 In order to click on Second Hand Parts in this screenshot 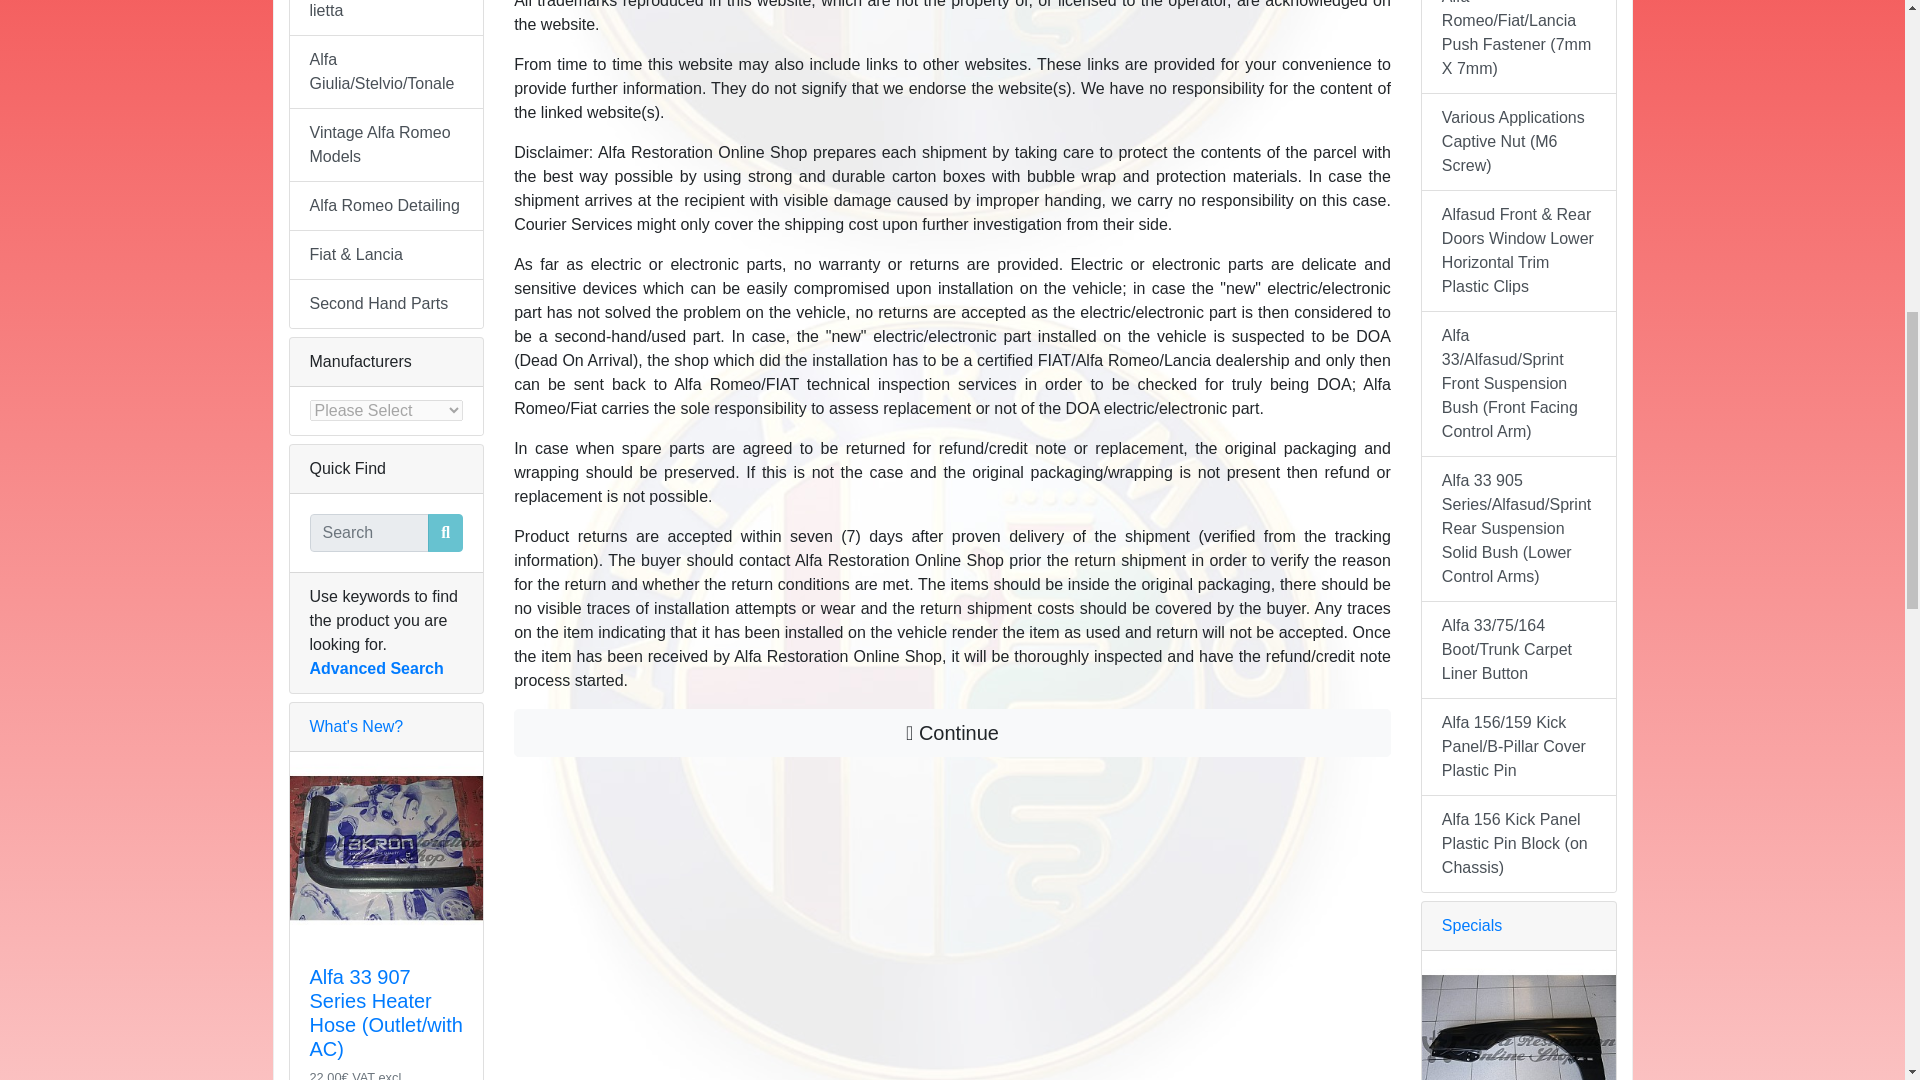, I will do `click(386, 304)`.